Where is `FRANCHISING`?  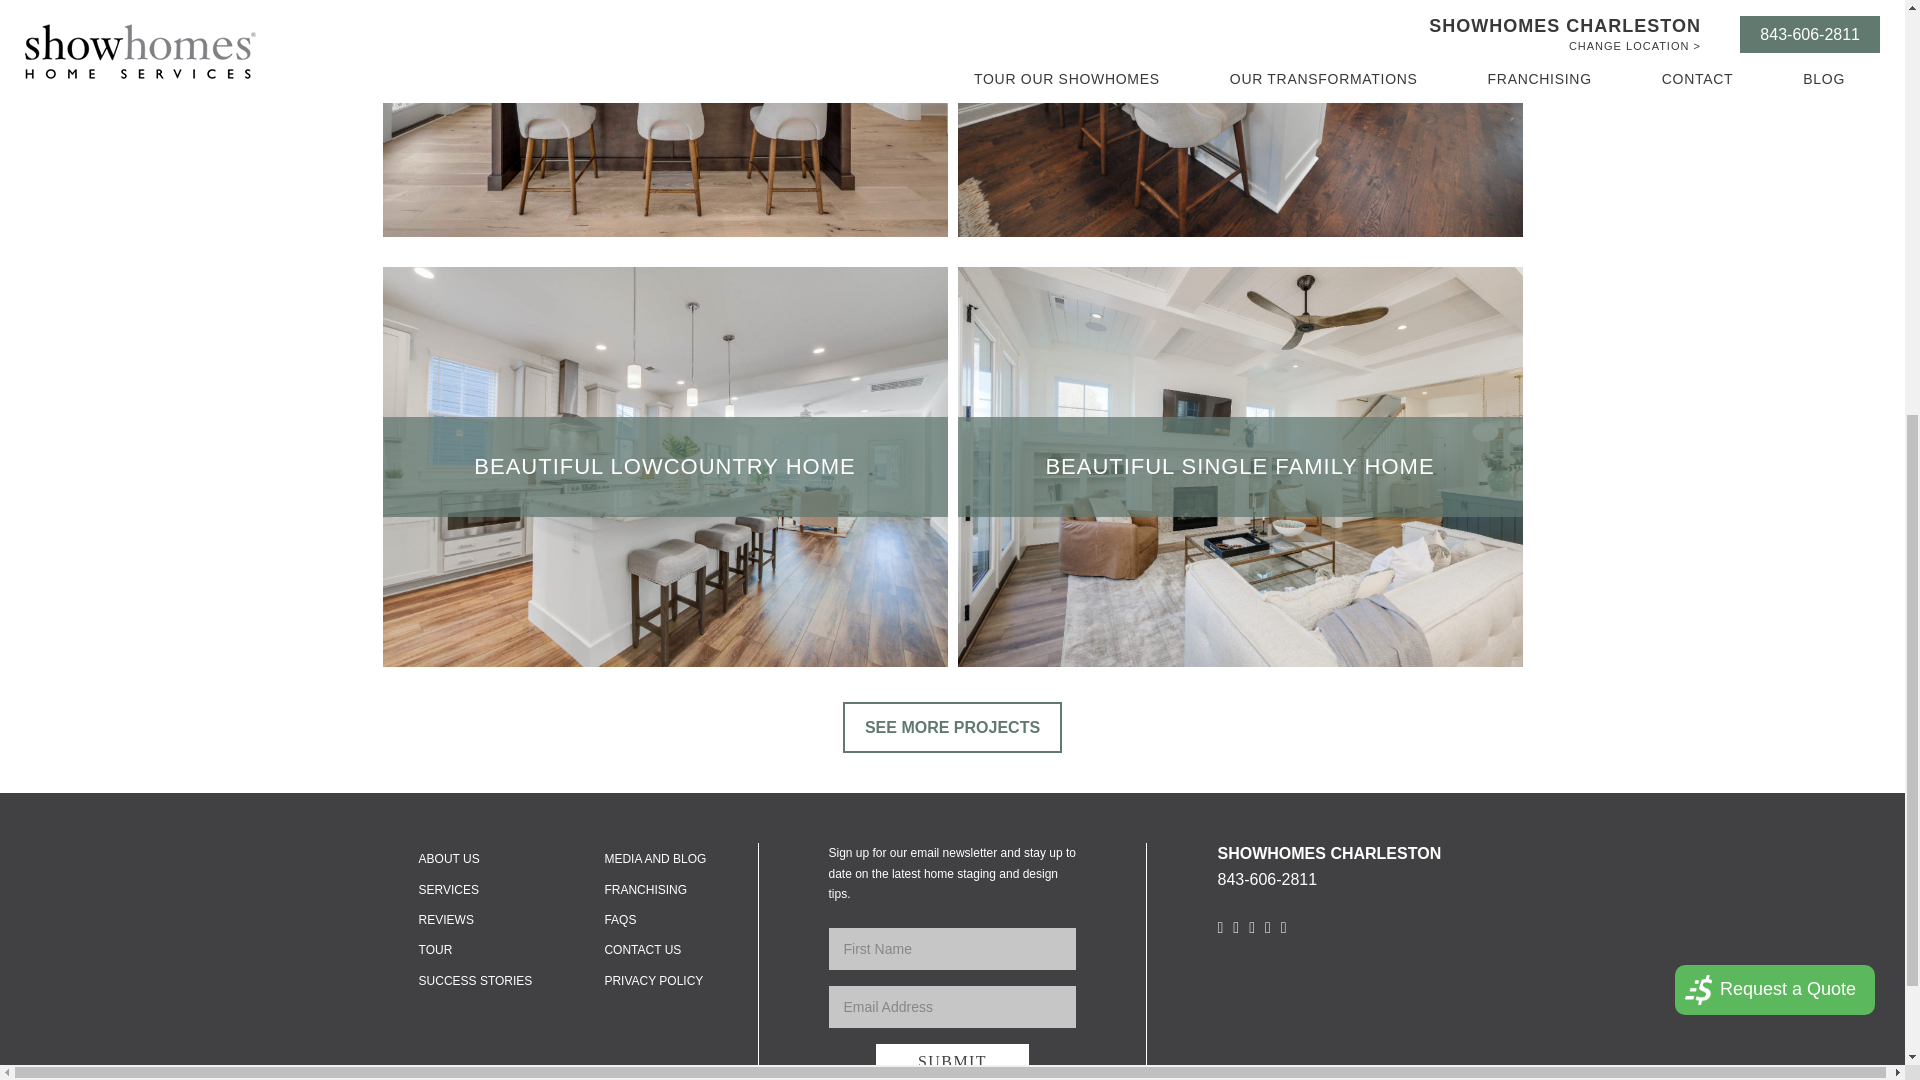 FRANCHISING is located at coordinates (646, 890).